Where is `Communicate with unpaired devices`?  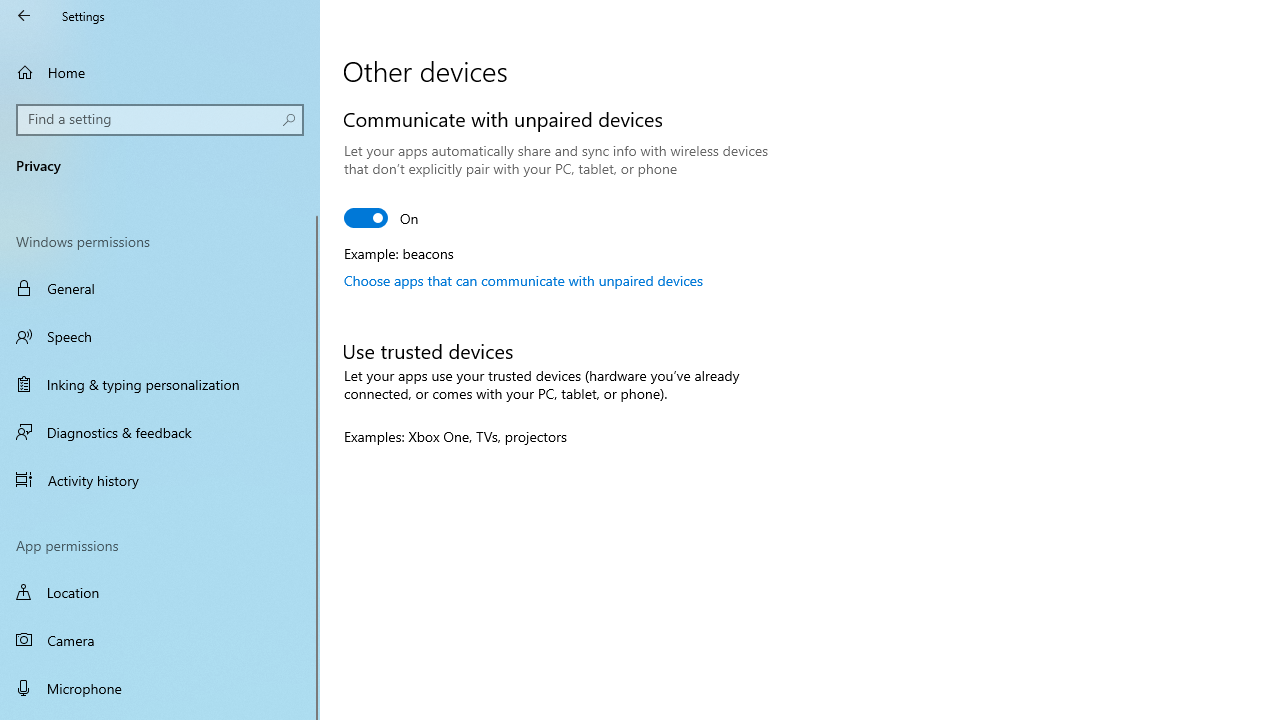 Communicate with unpaired devices is located at coordinates (382, 218).